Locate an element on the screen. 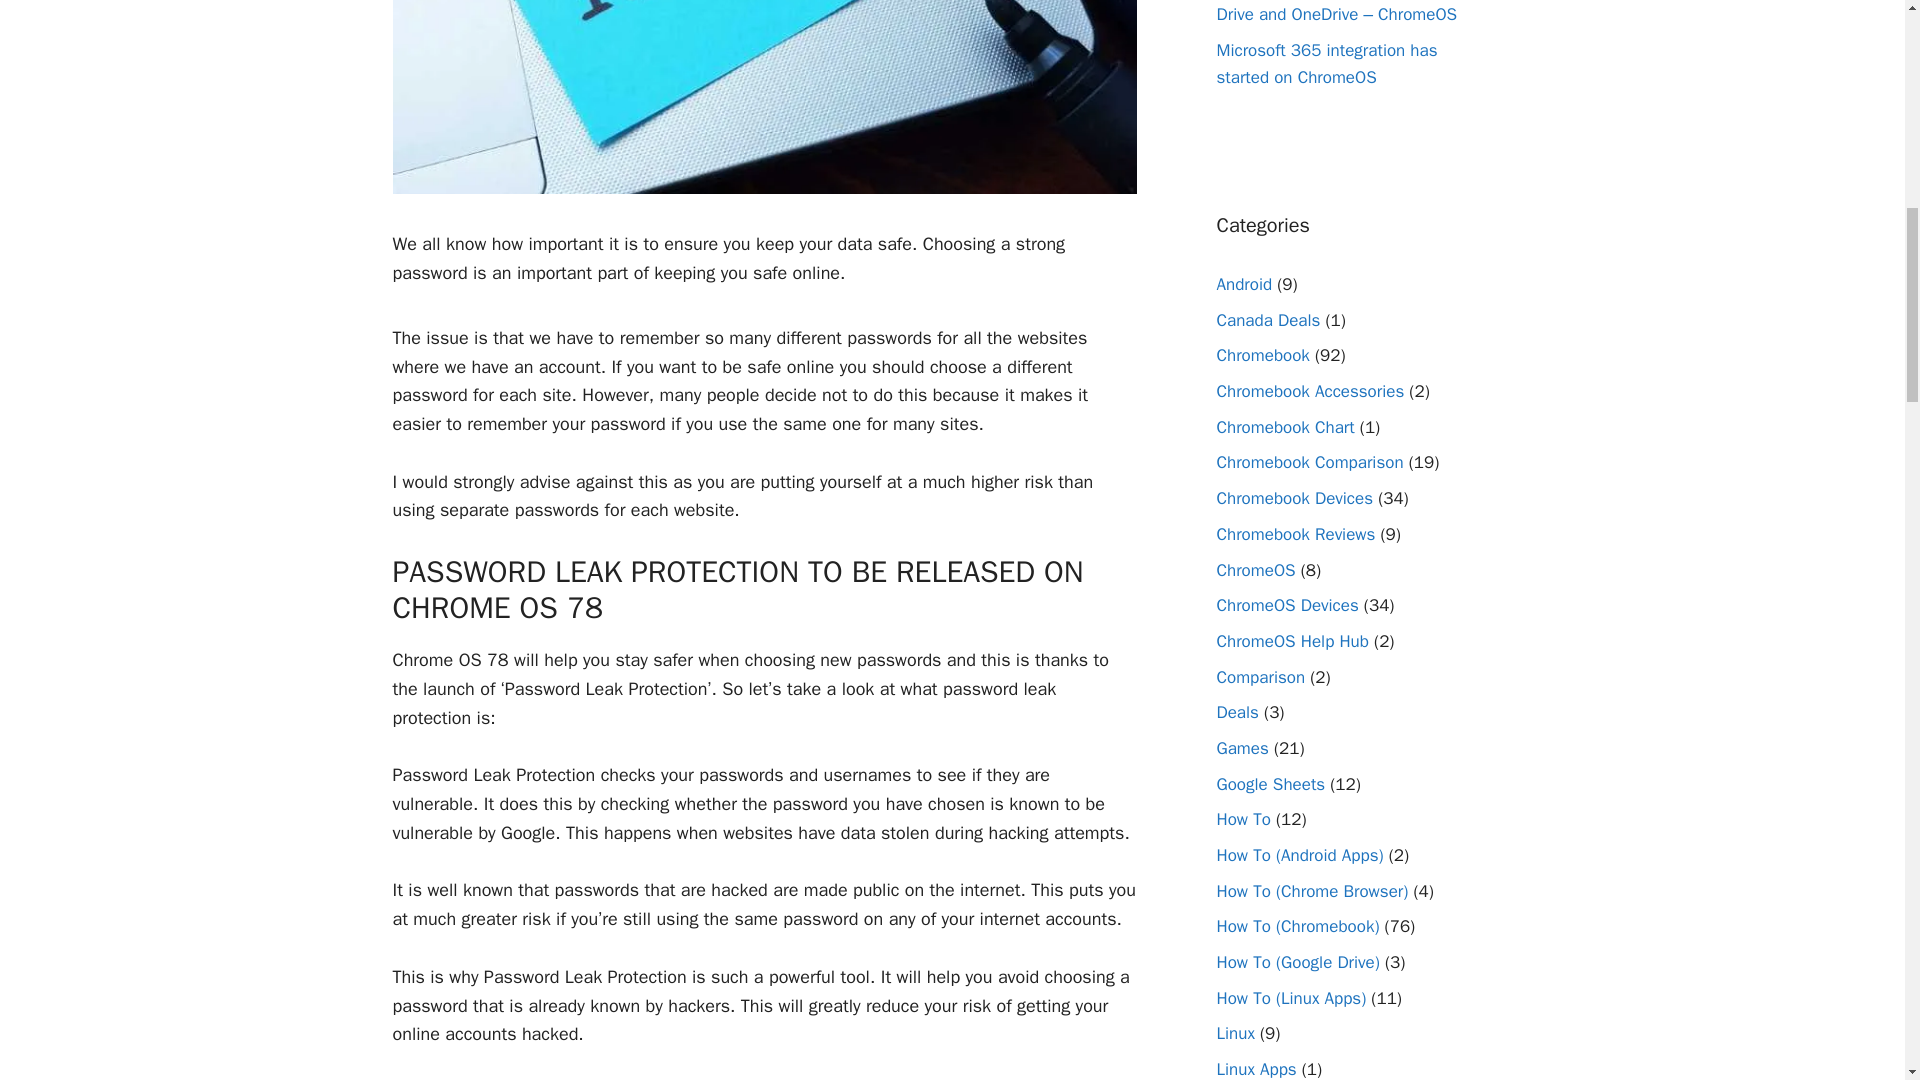  ChromeOS is located at coordinates (1254, 570).